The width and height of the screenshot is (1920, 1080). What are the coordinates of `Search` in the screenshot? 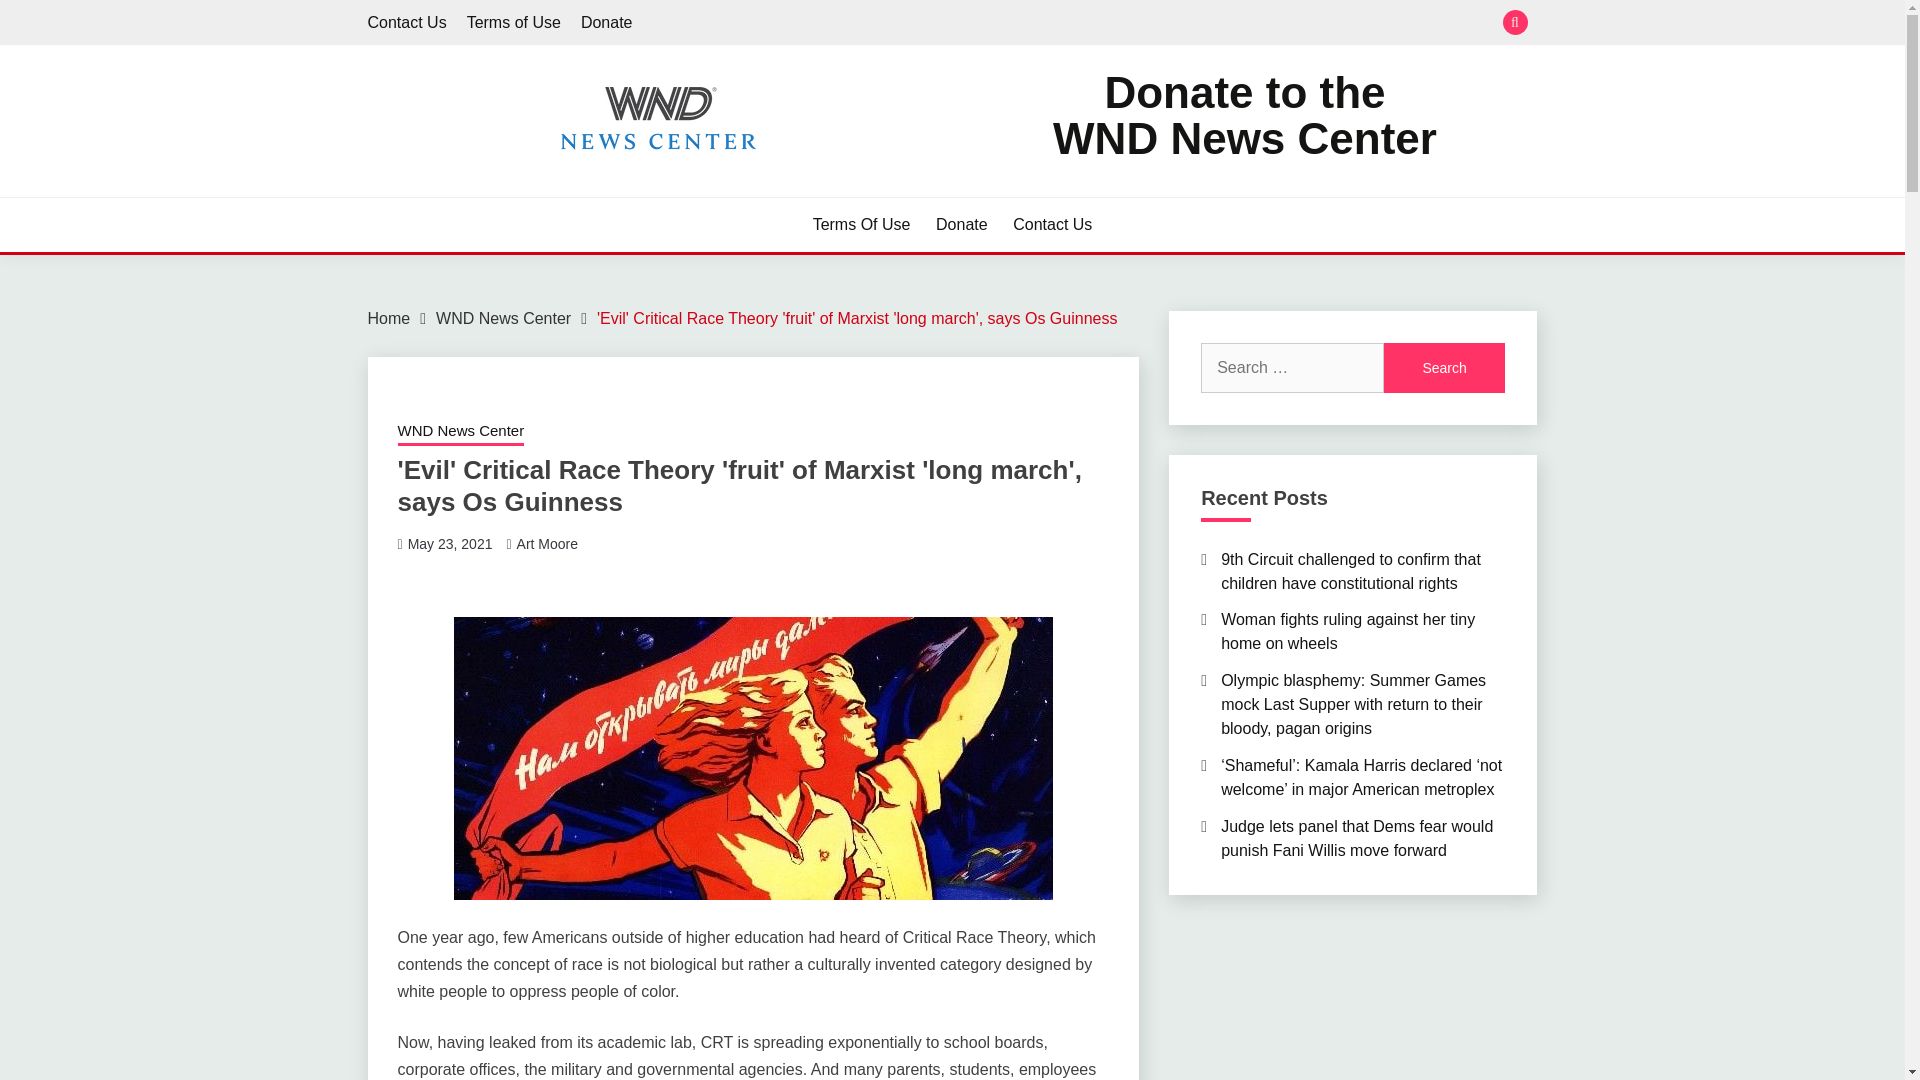 It's located at (450, 543).